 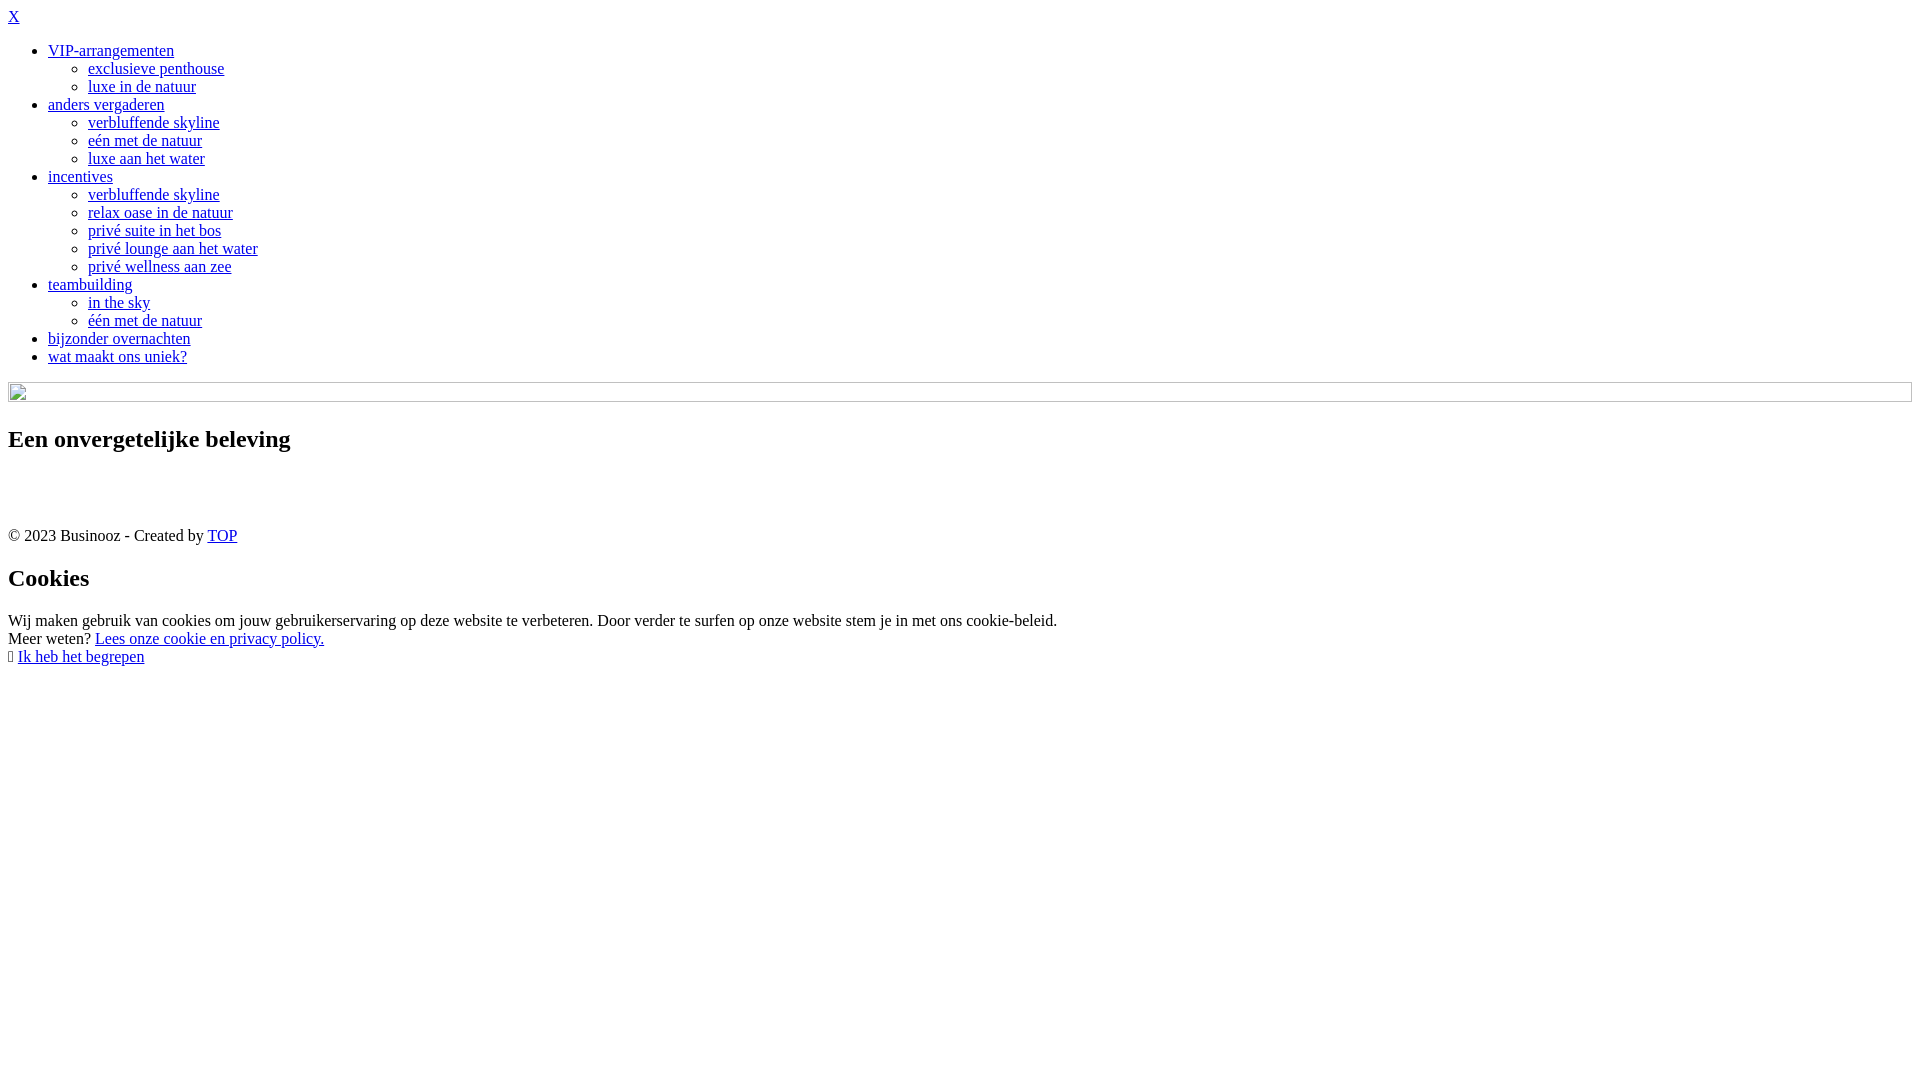 What do you see at coordinates (82, 656) in the screenshot?
I see `Ik heb het begrepen` at bounding box center [82, 656].